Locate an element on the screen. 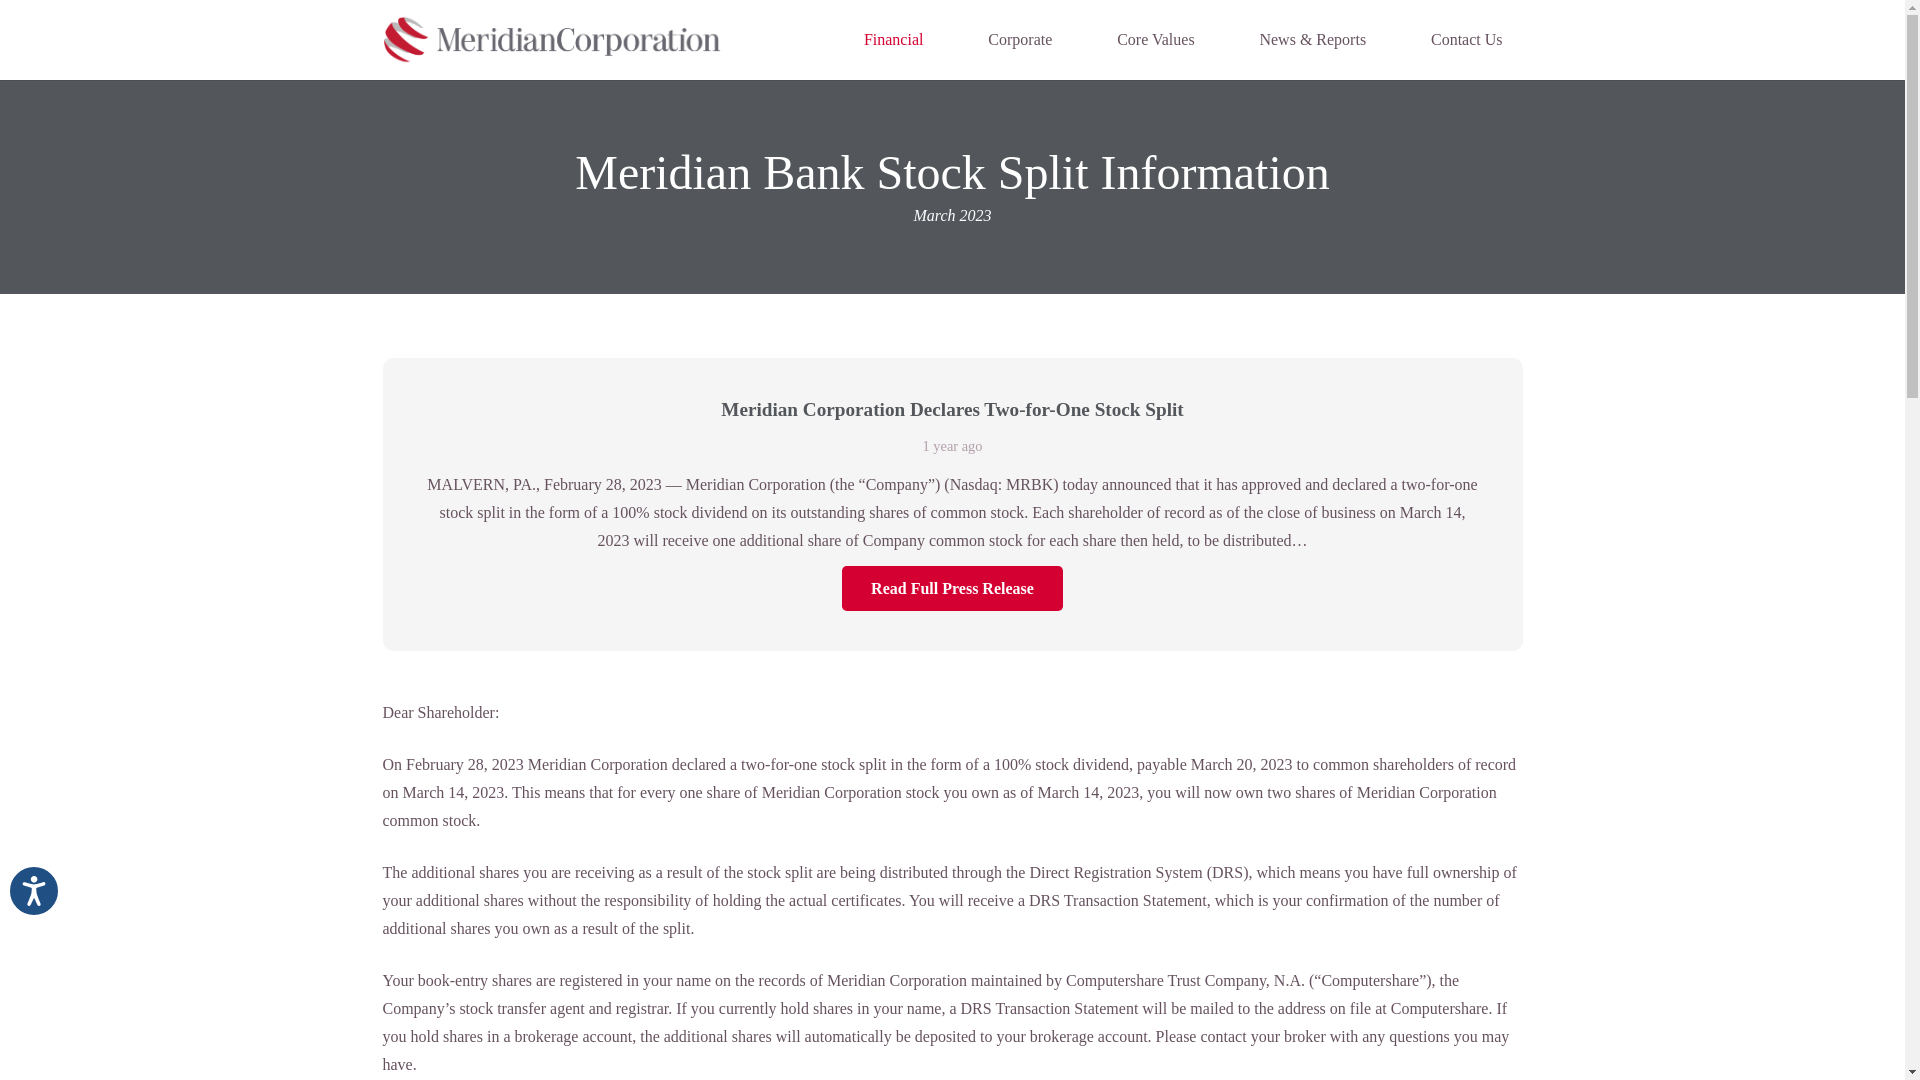 The height and width of the screenshot is (1080, 1920). Financial is located at coordinates (894, 40).